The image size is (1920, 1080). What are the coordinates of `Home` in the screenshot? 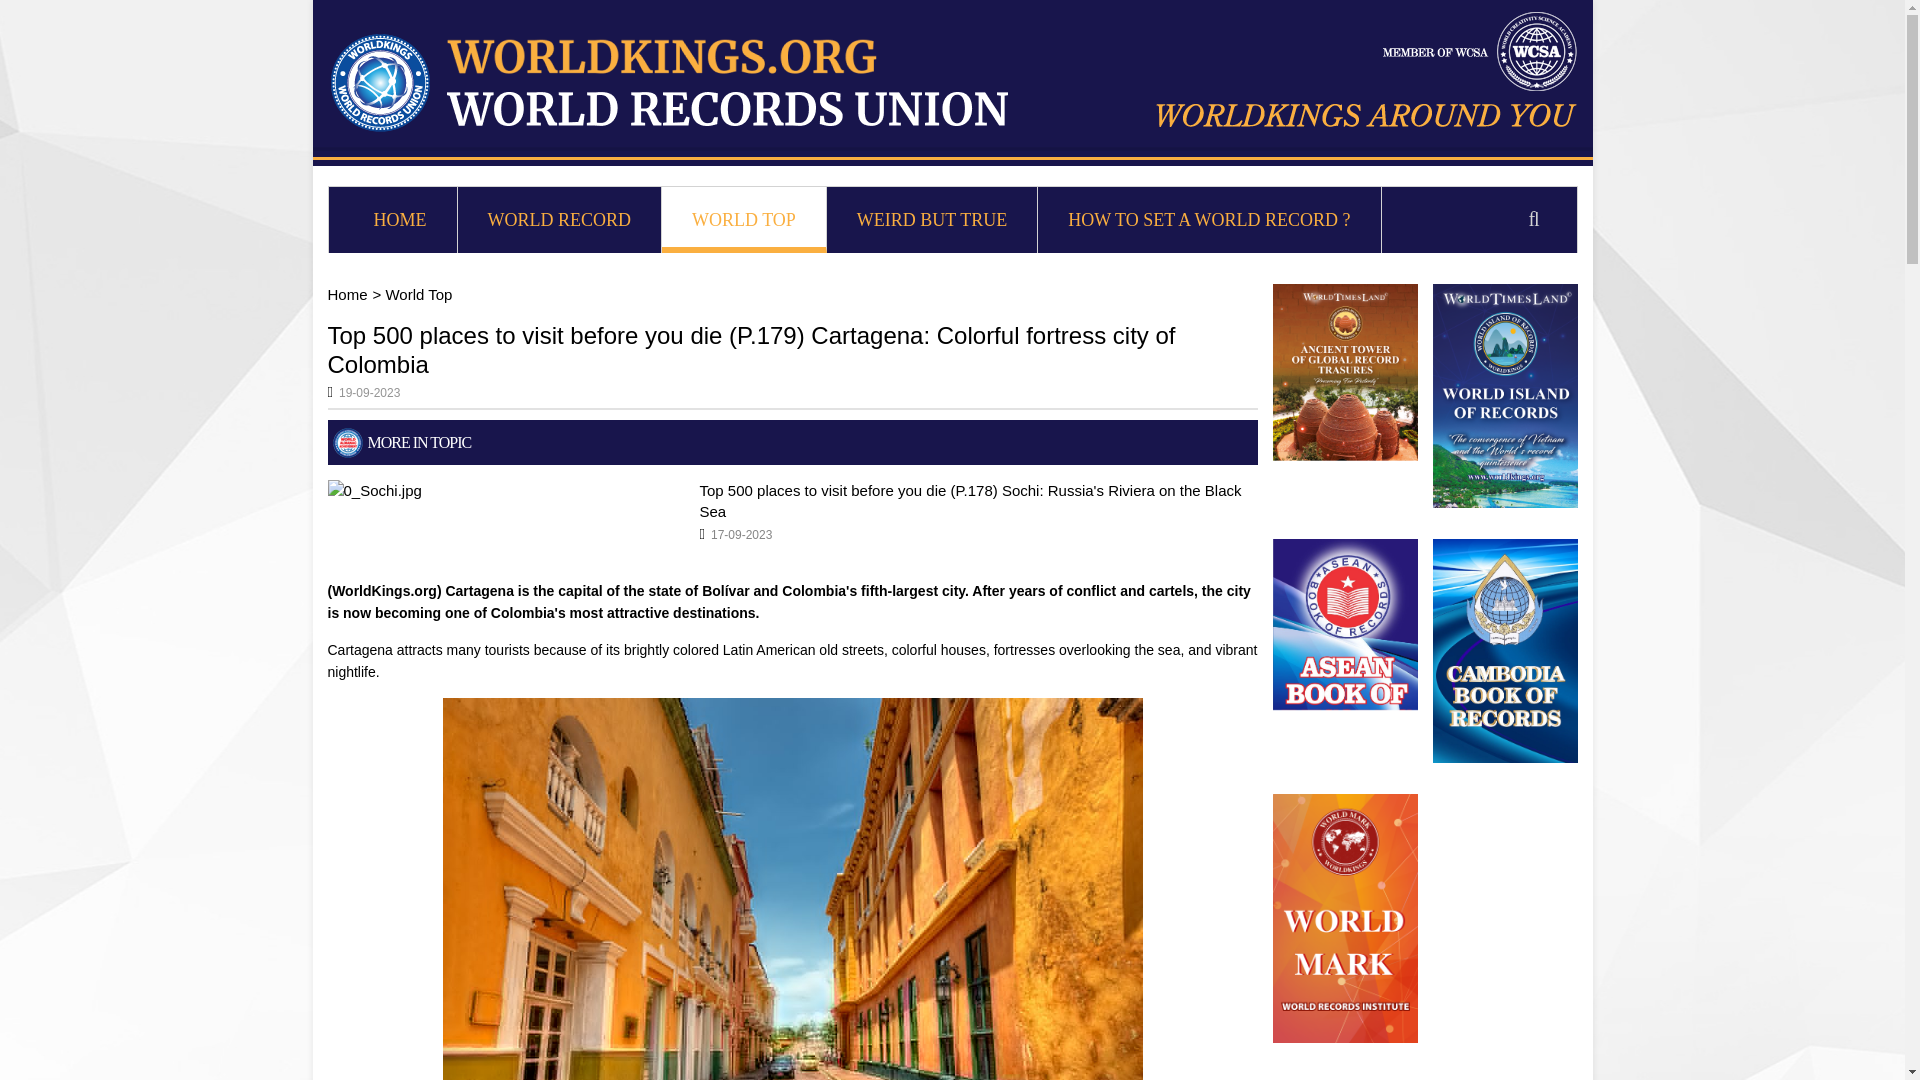 It's located at (400, 220).